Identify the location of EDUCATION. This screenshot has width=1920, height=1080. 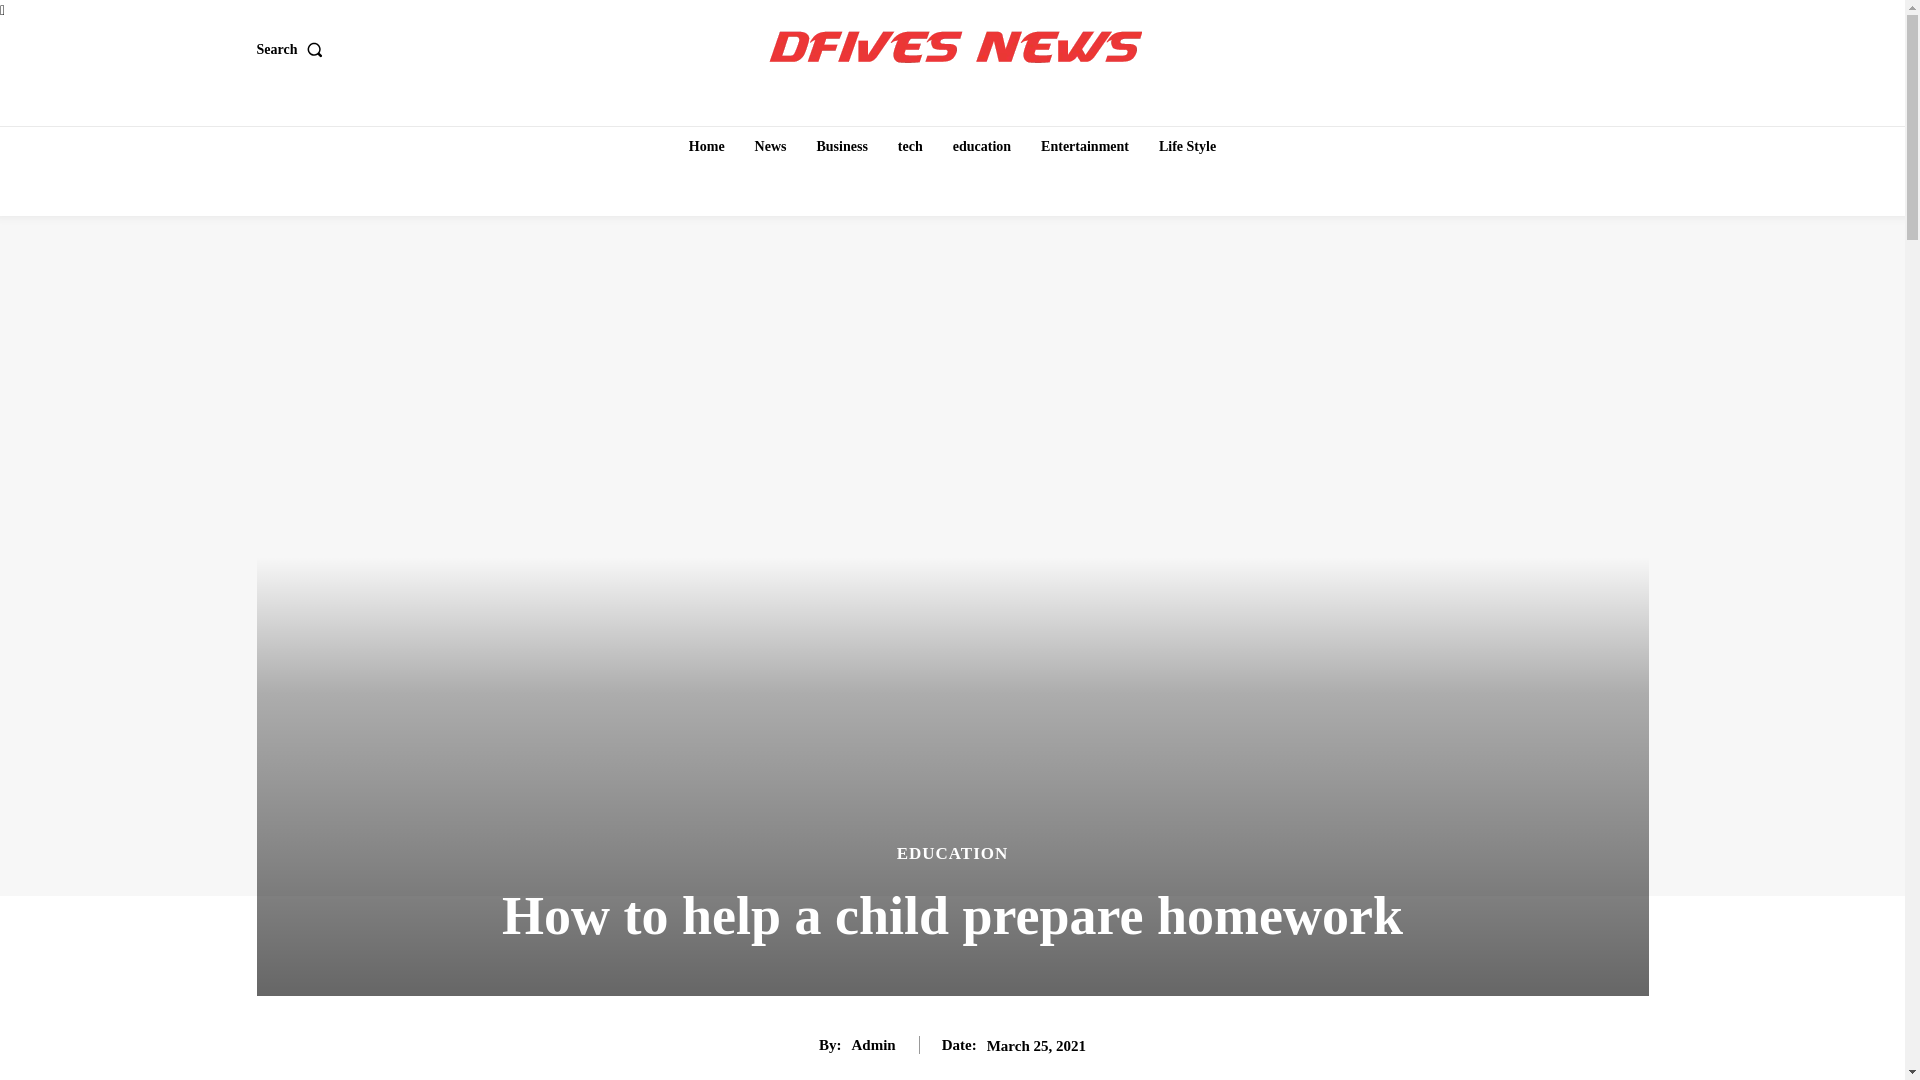
(952, 852).